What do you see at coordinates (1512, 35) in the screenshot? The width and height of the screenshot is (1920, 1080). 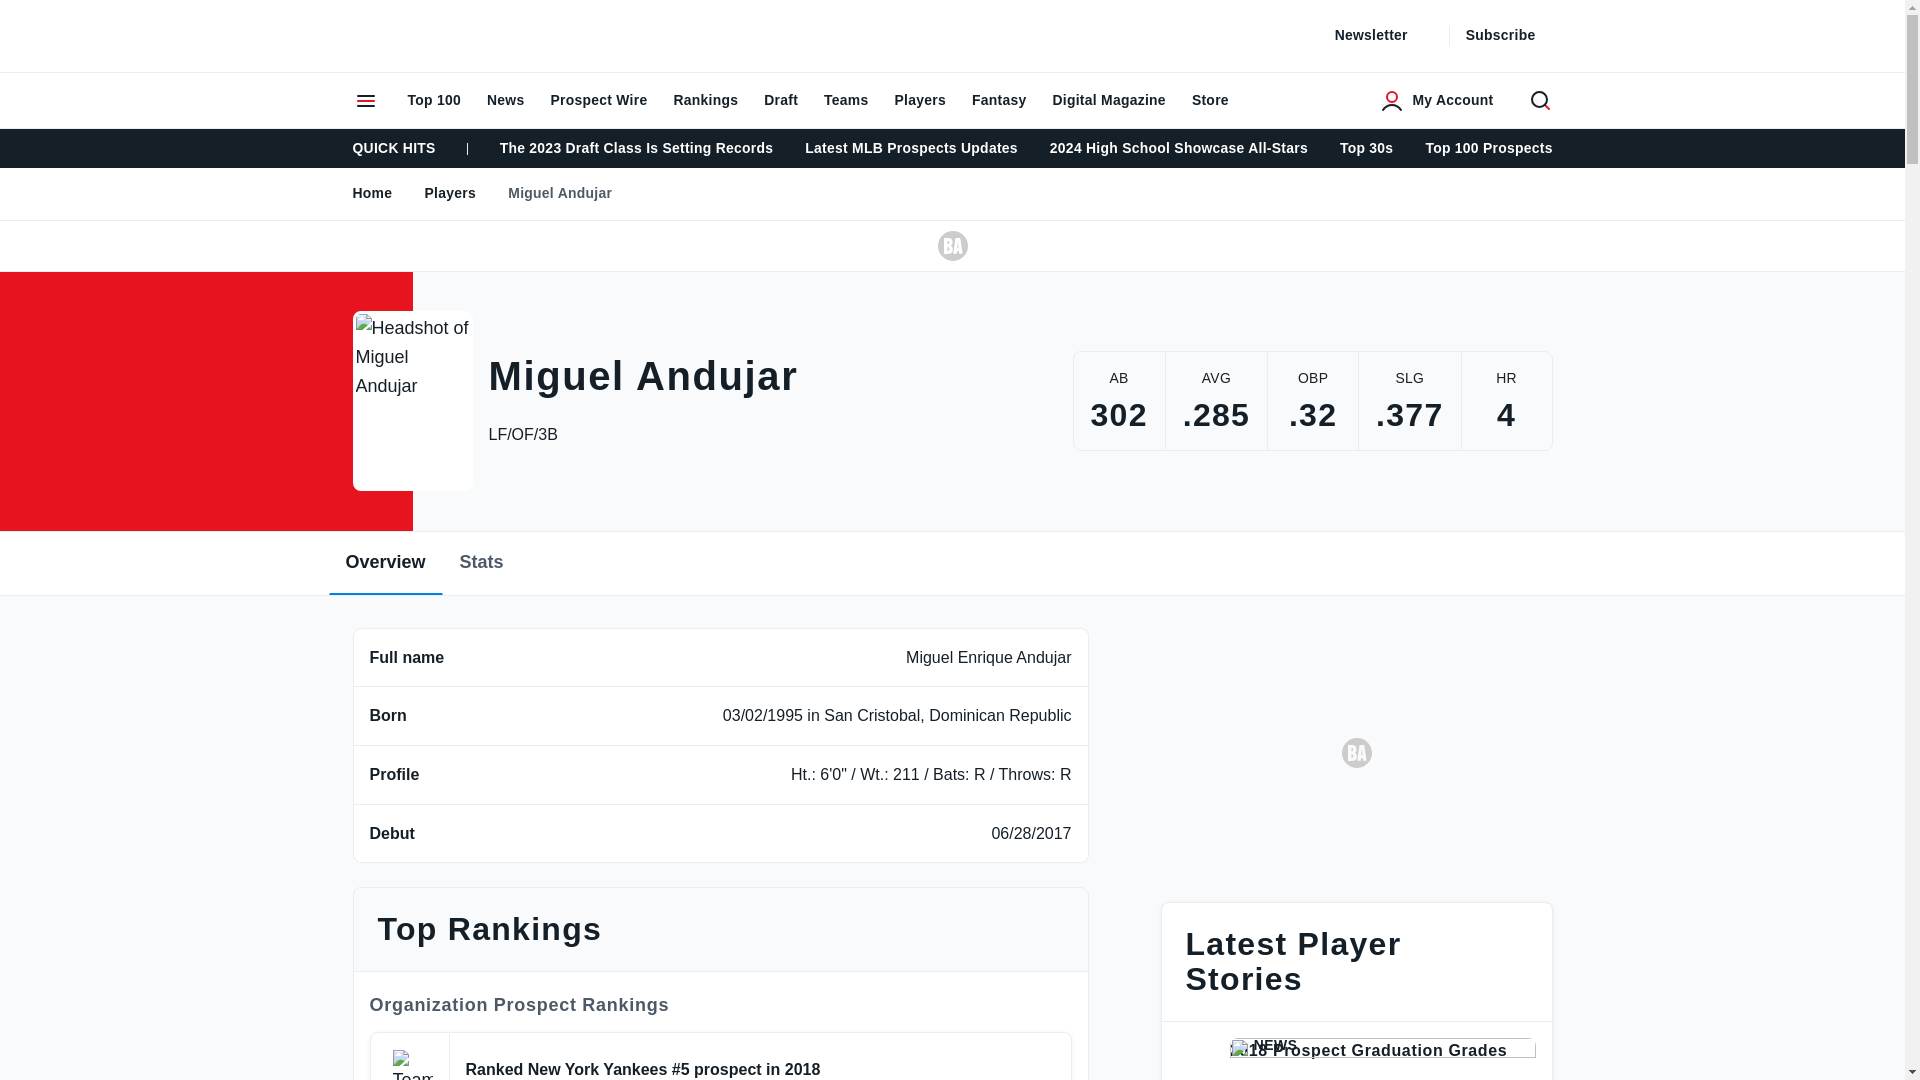 I see `Subscribe` at bounding box center [1512, 35].